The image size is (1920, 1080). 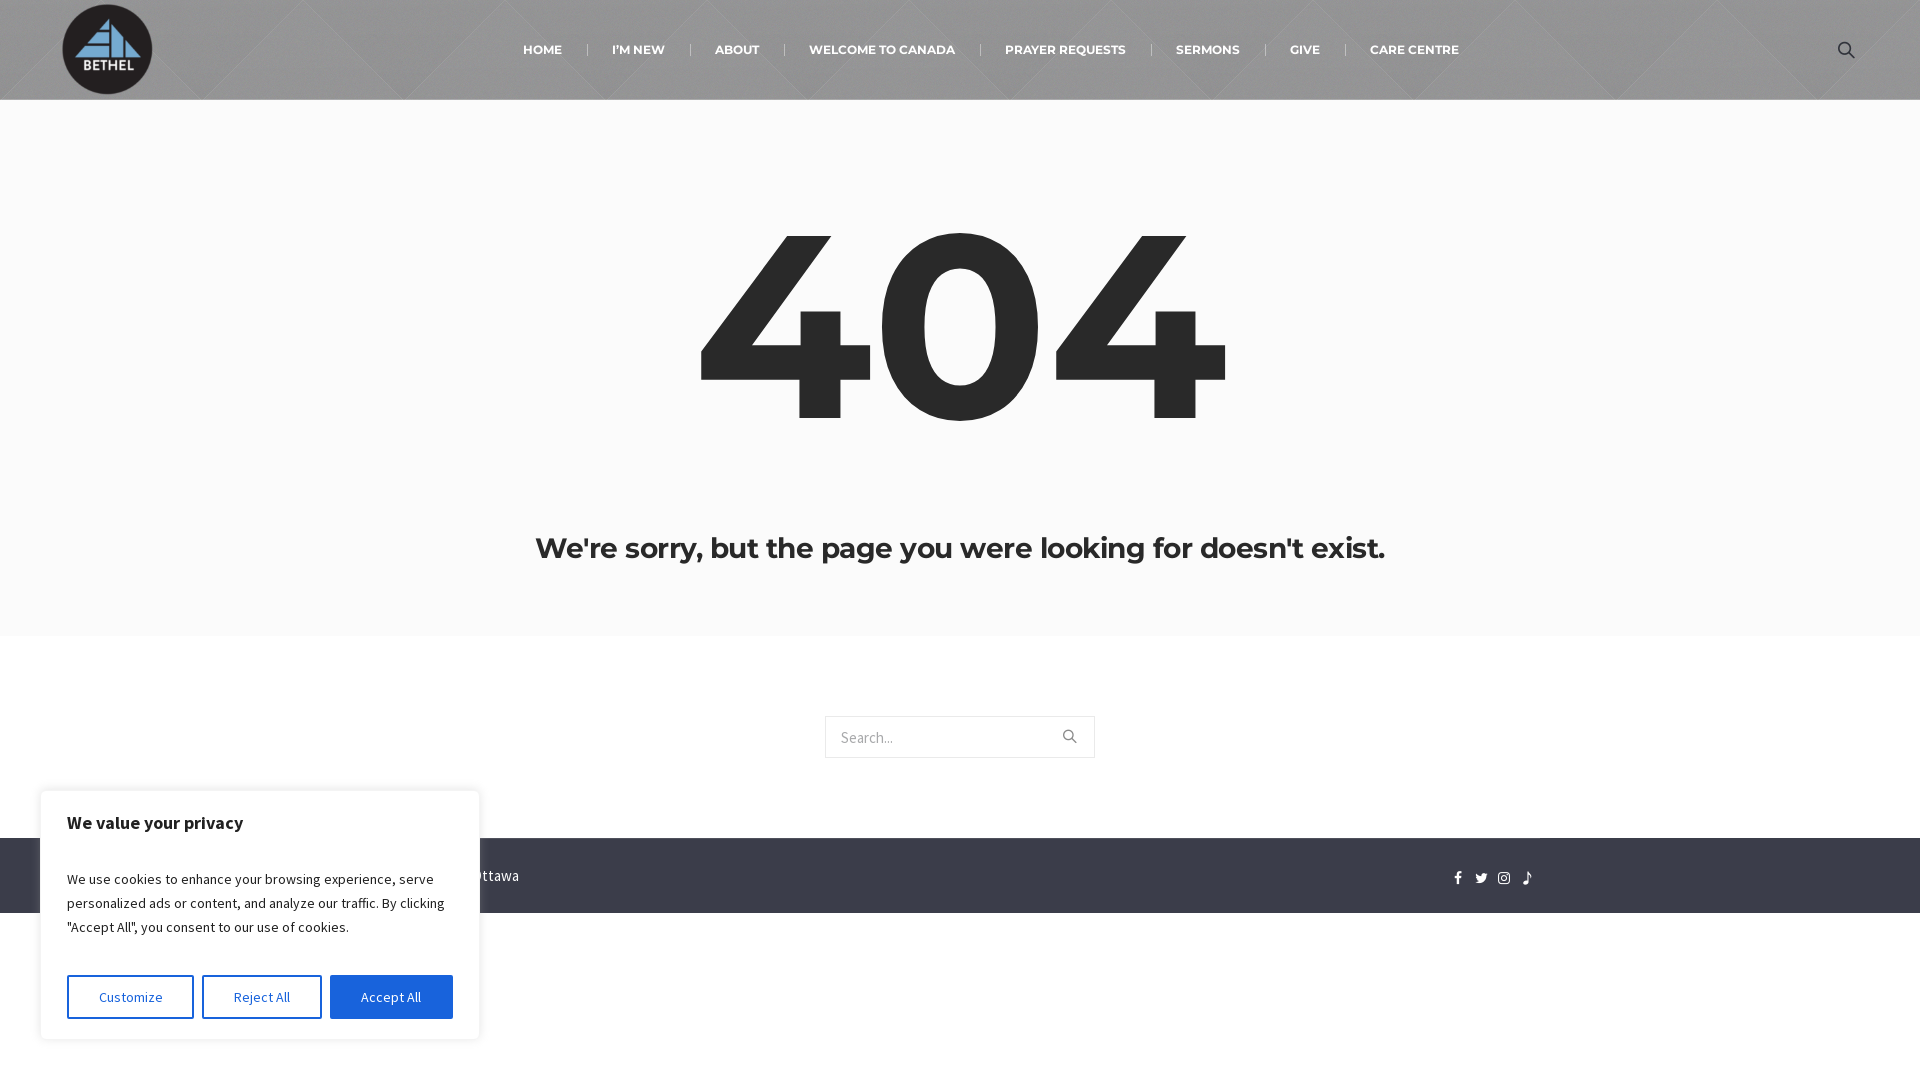 What do you see at coordinates (737, 50) in the screenshot?
I see `ABOUT` at bounding box center [737, 50].